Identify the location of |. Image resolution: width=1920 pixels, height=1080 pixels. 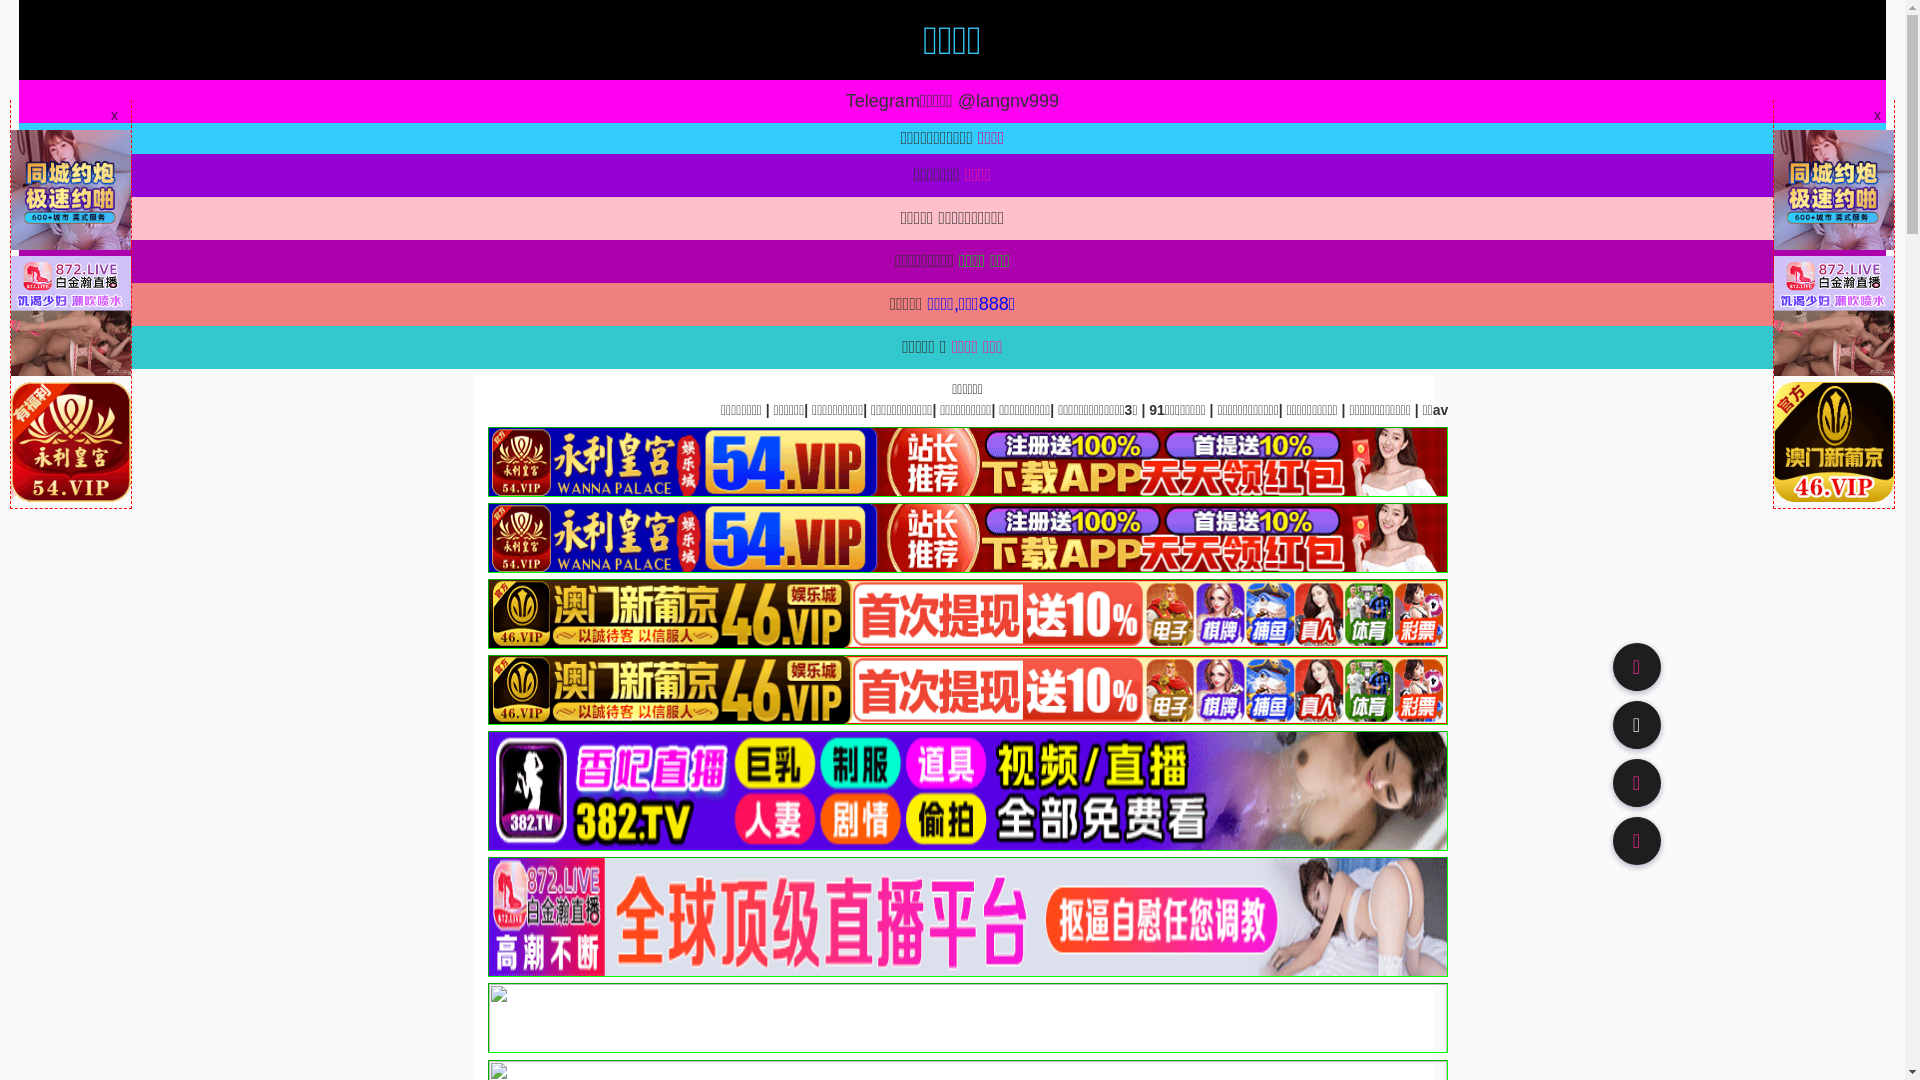
(486, 410).